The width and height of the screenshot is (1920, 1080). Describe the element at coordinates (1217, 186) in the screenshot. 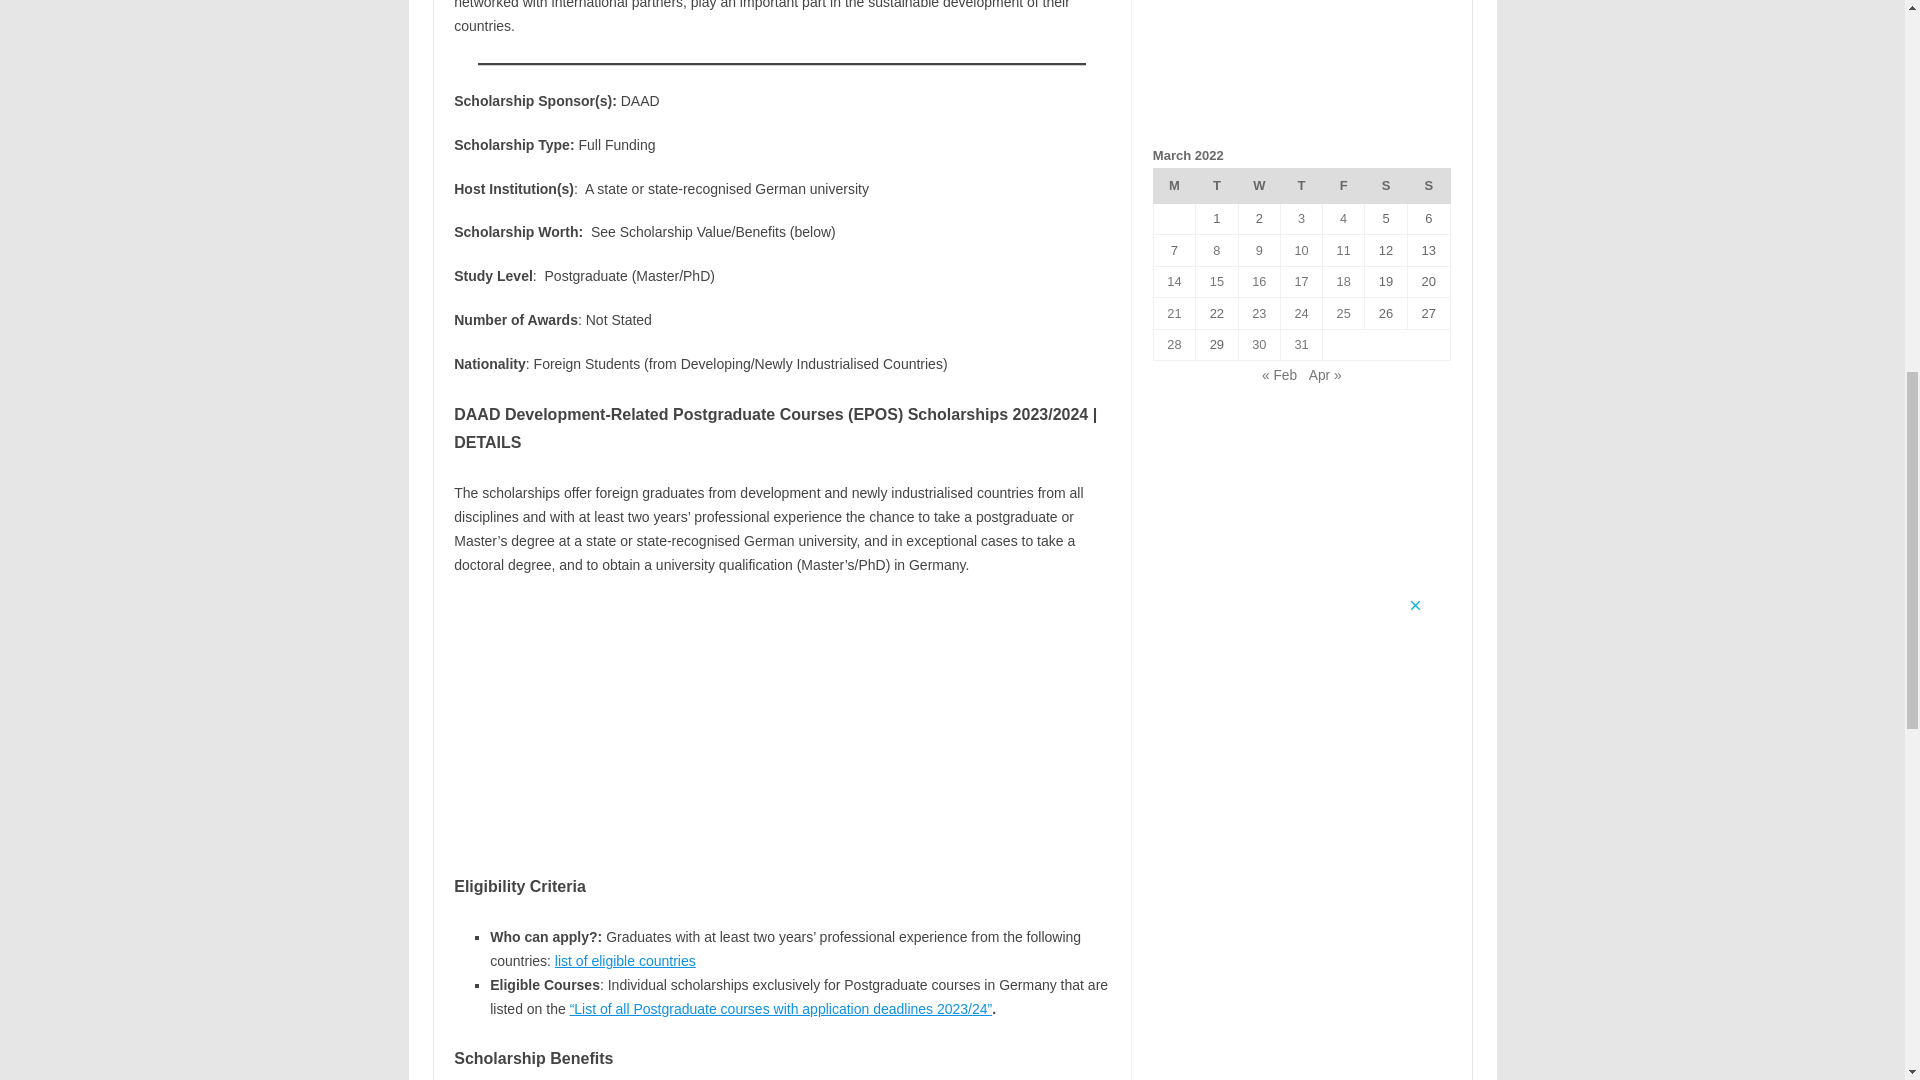

I see `Tuesday` at that location.